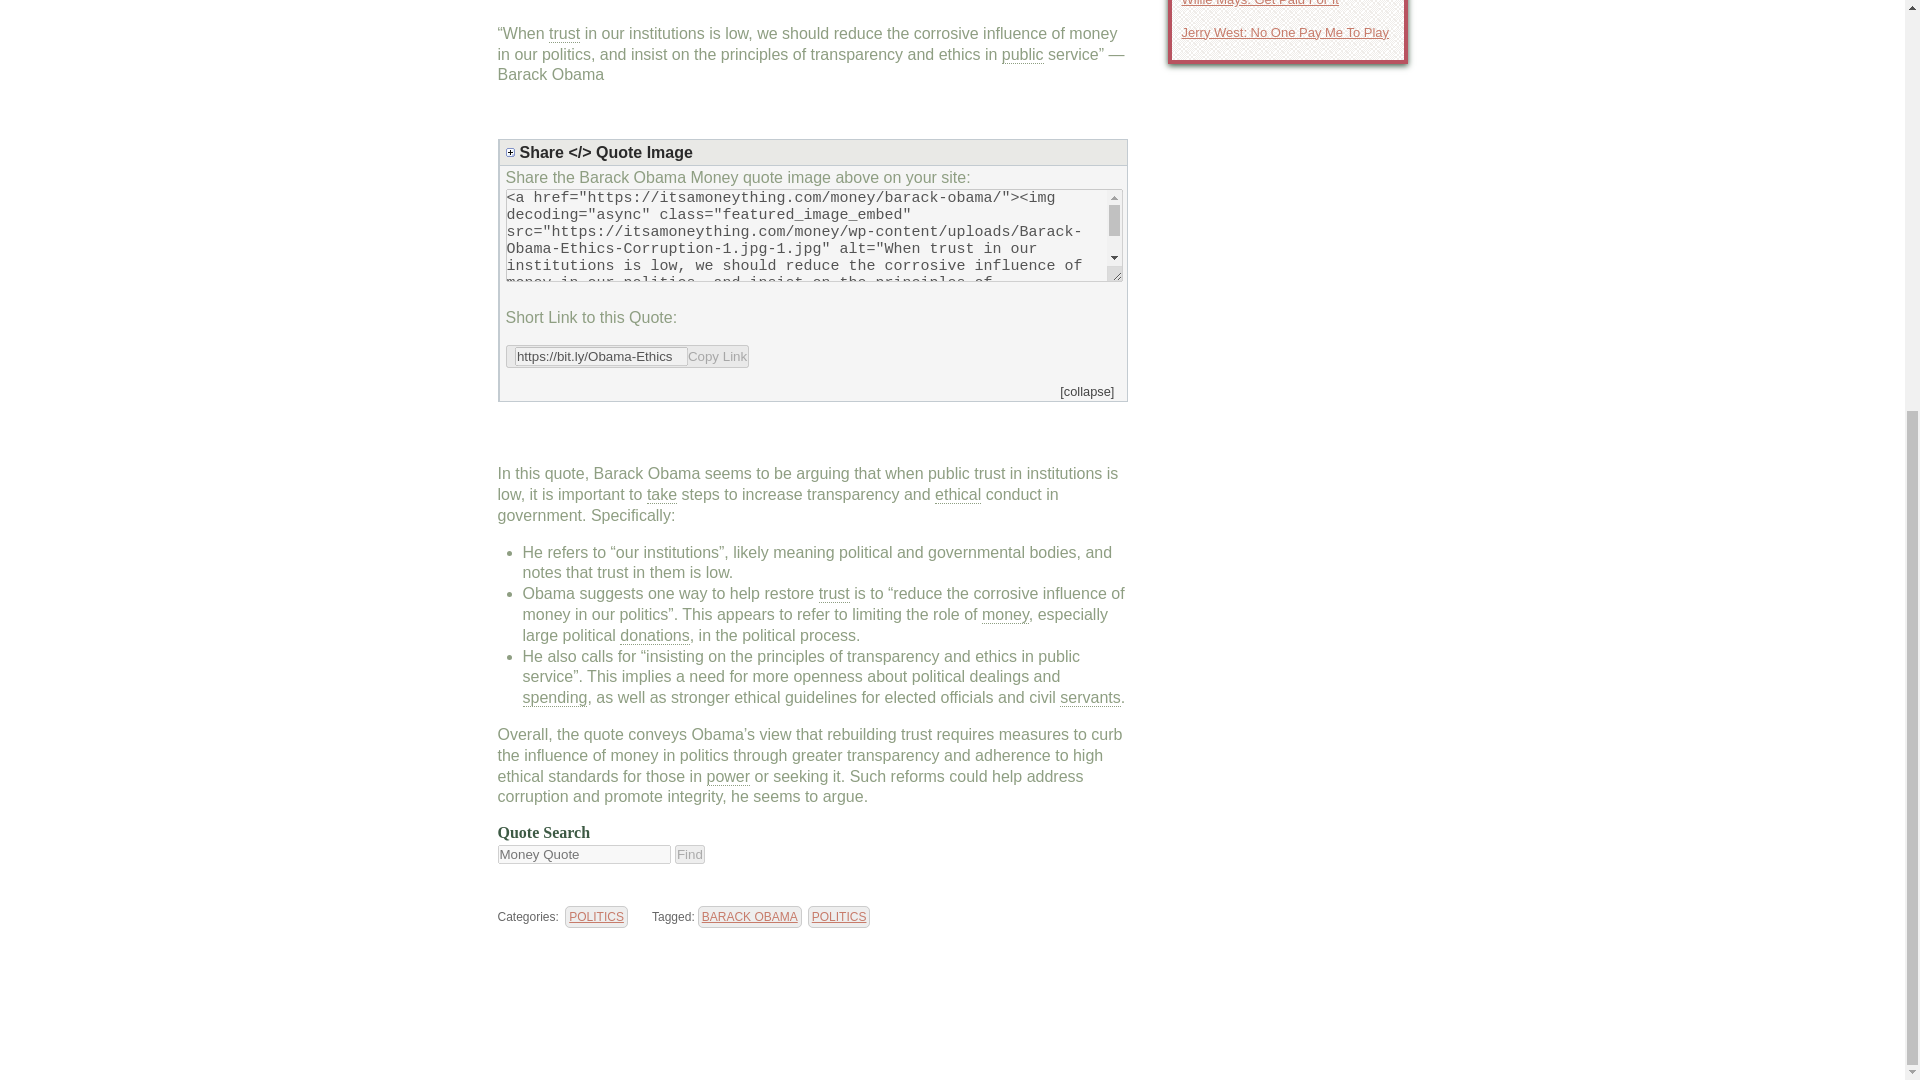 The image size is (1920, 1080). What do you see at coordinates (654, 636) in the screenshot?
I see `donations` at bounding box center [654, 636].